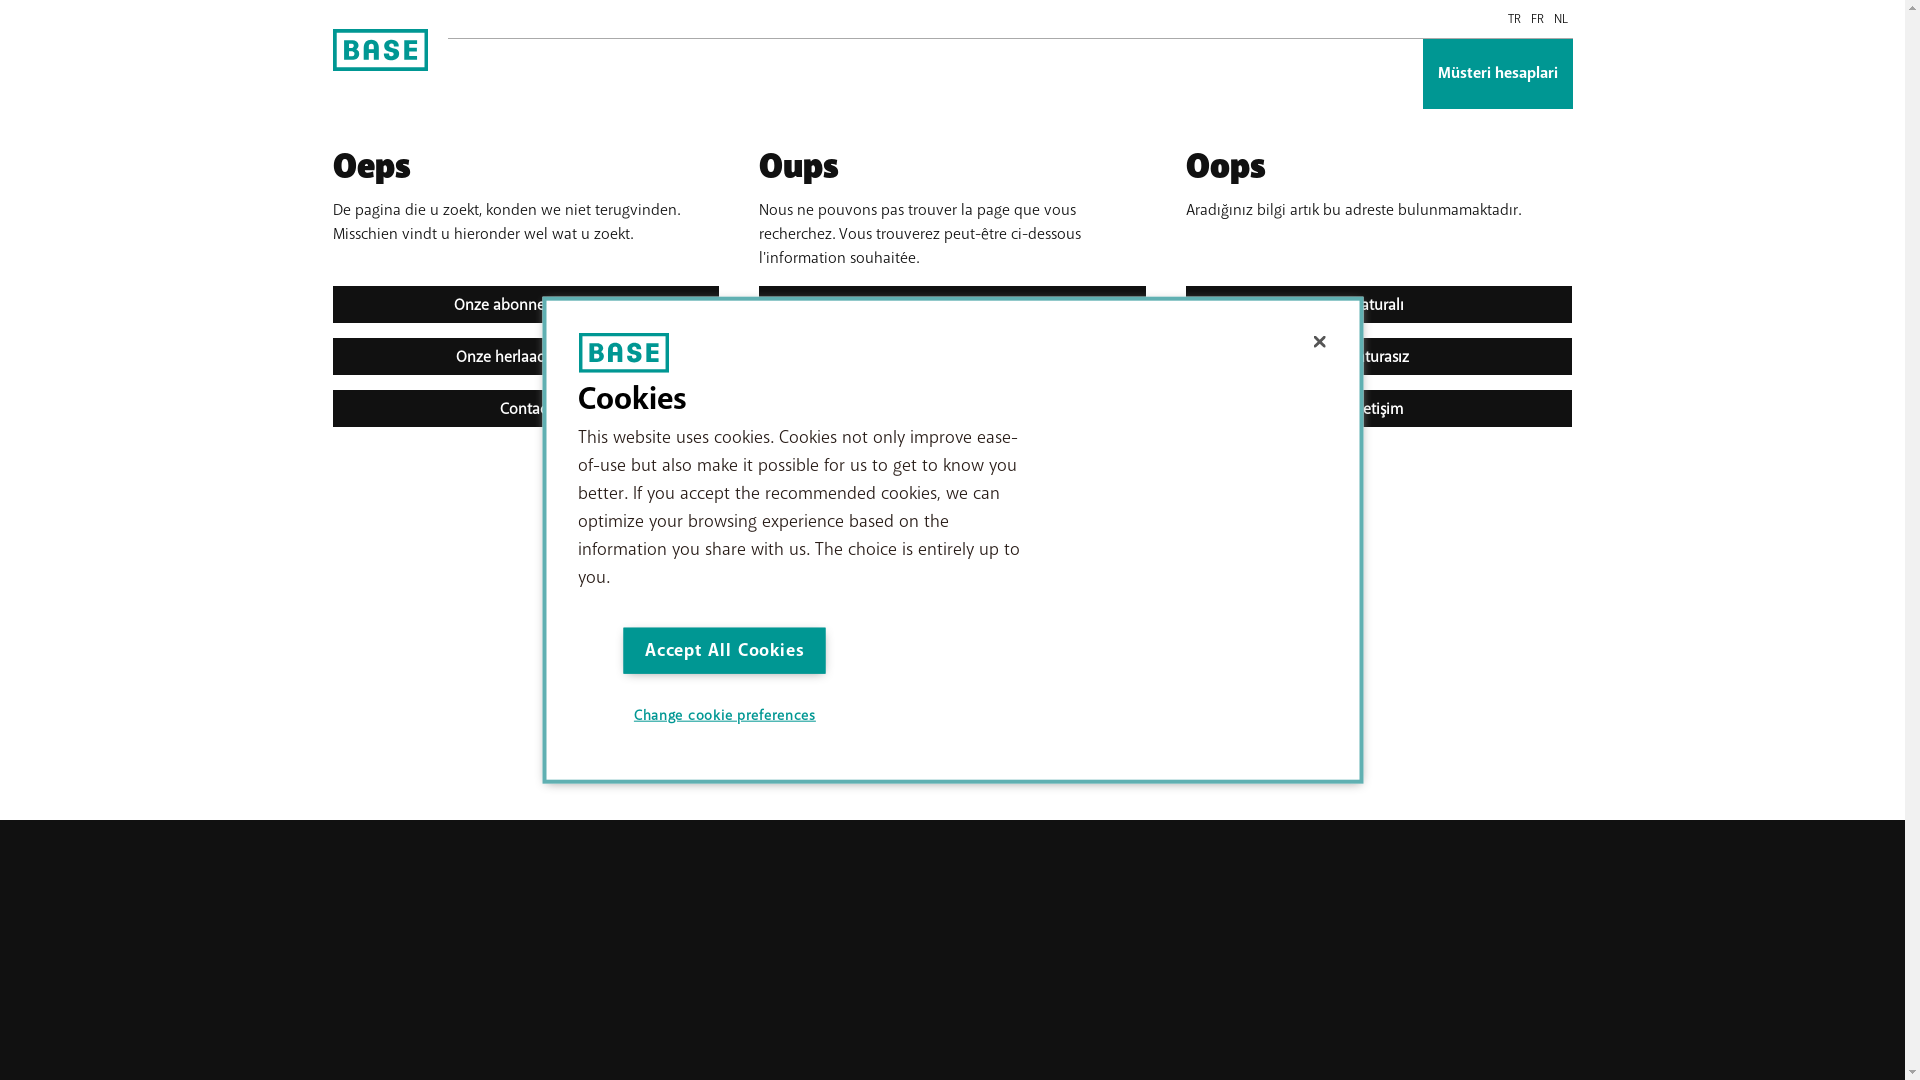 The height and width of the screenshot is (1080, 1920). What do you see at coordinates (952, 304) in the screenshot?
I see `Nos abonnements` at bounding box center [952, 304].